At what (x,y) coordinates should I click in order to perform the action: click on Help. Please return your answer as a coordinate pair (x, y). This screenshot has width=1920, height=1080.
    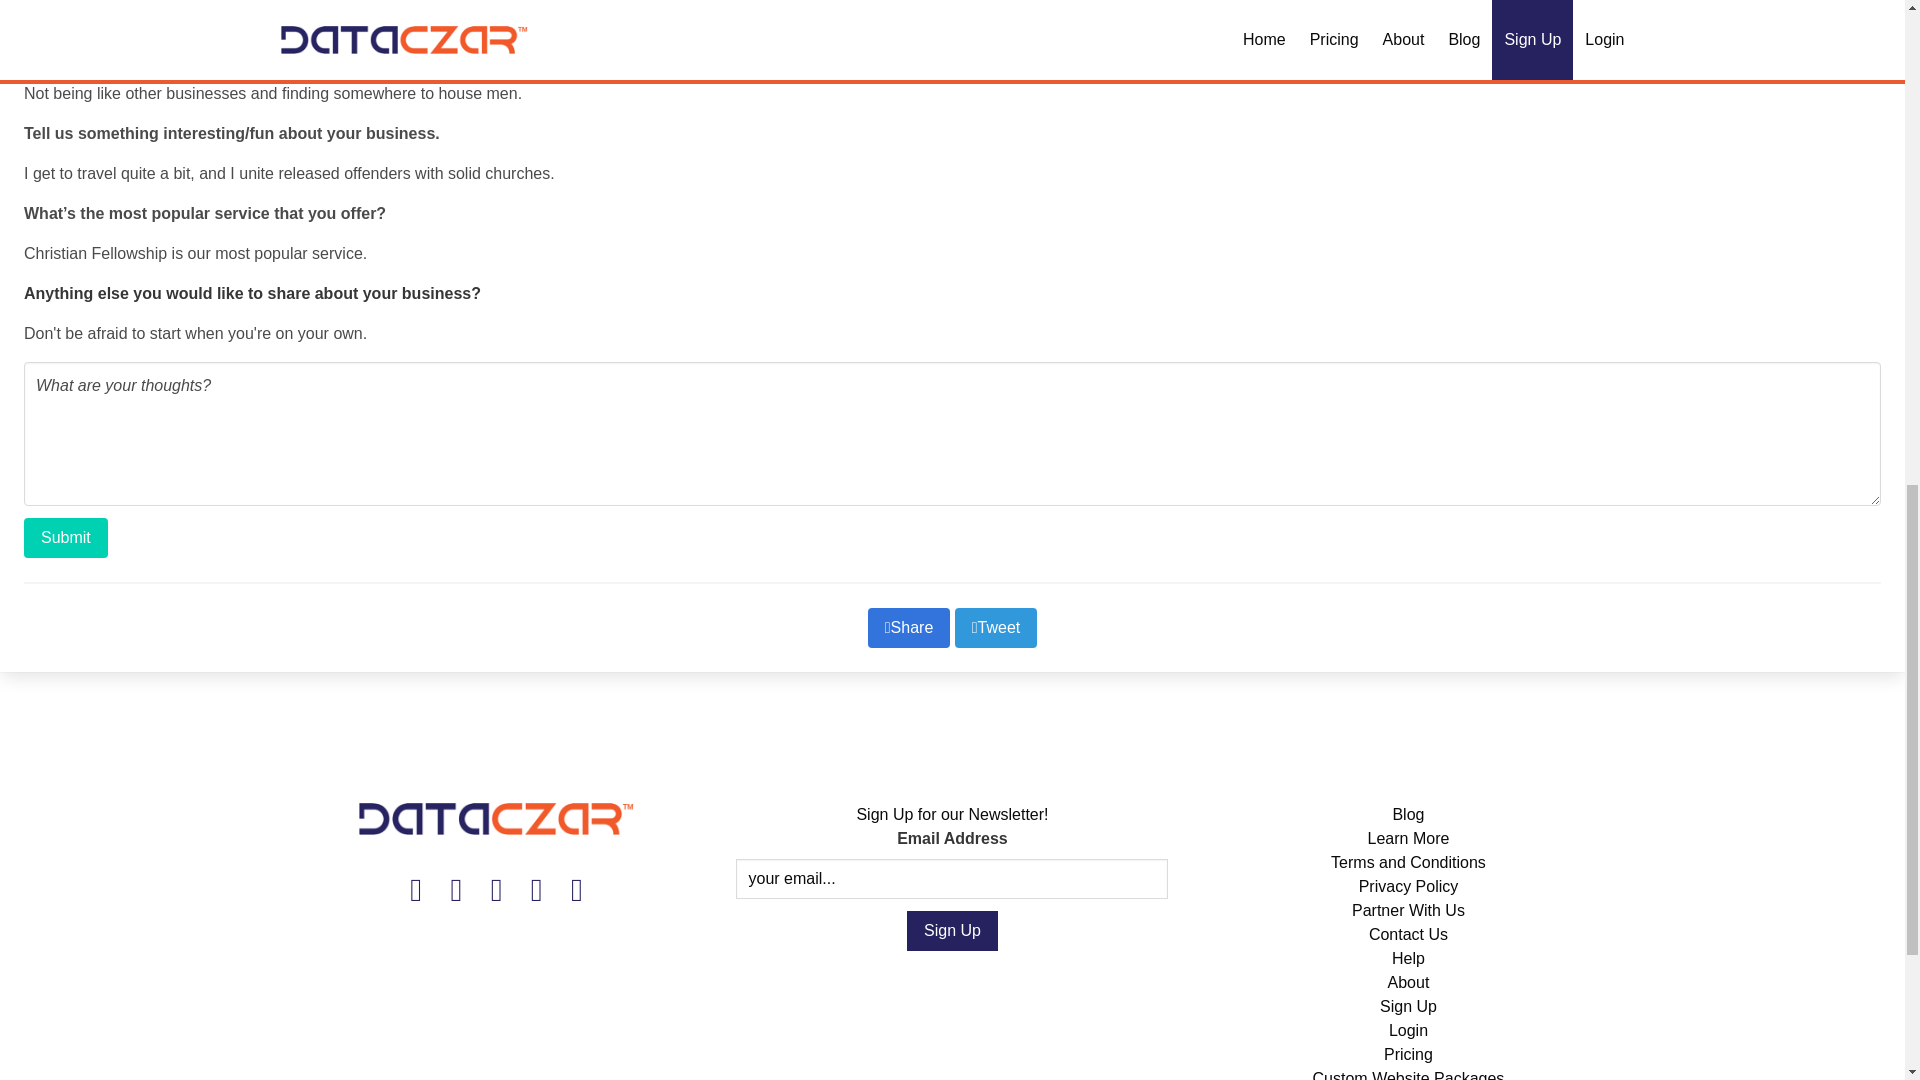
    Looking at the image, I should click on (1408, 958).